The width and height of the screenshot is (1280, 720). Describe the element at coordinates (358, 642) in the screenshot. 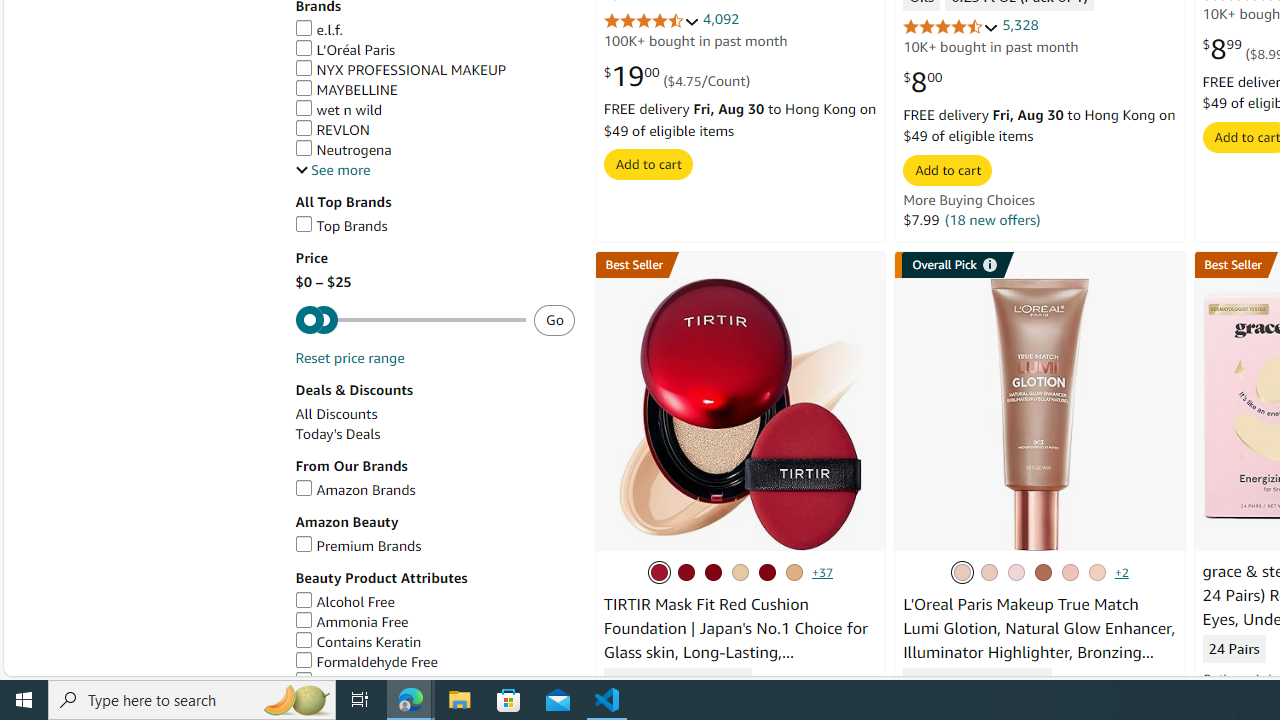

I see `Contains Keratin` at that location.